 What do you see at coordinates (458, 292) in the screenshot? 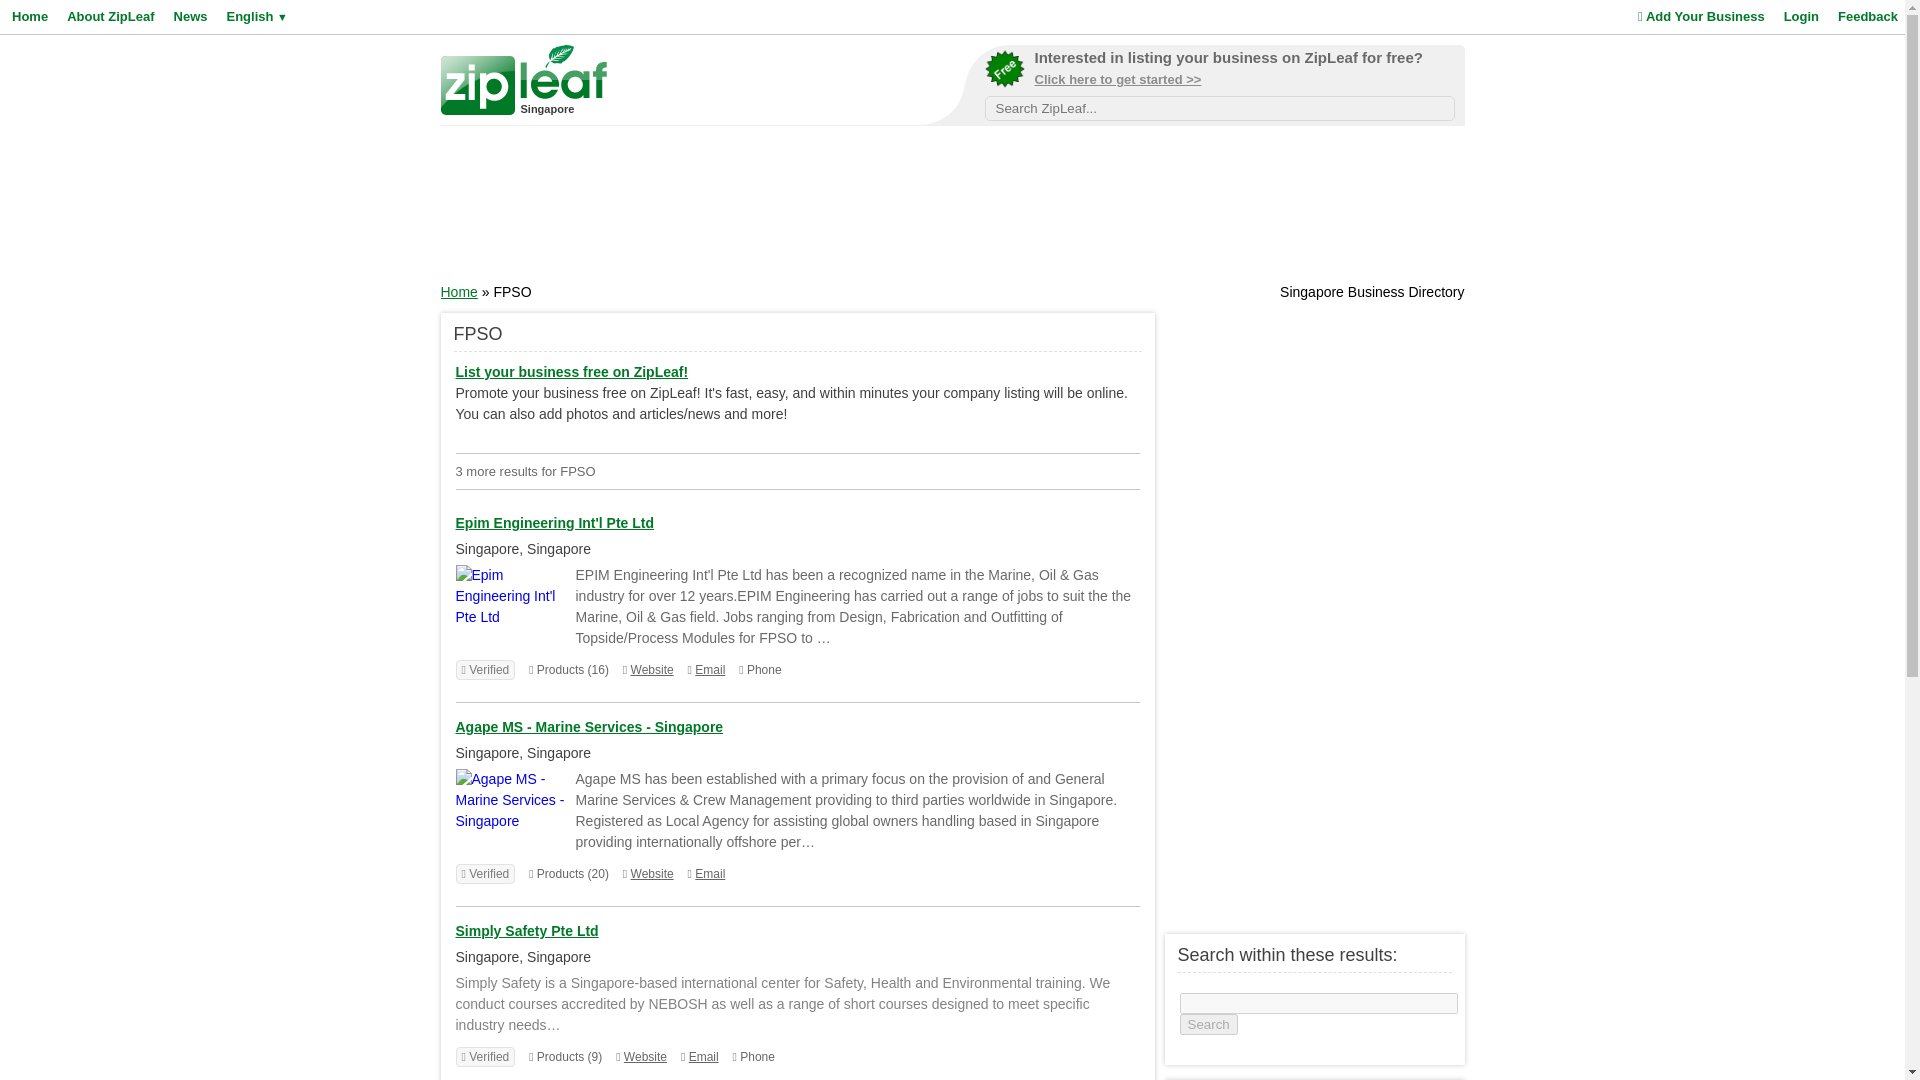
I see `Home` at bounding box center [458, 292].